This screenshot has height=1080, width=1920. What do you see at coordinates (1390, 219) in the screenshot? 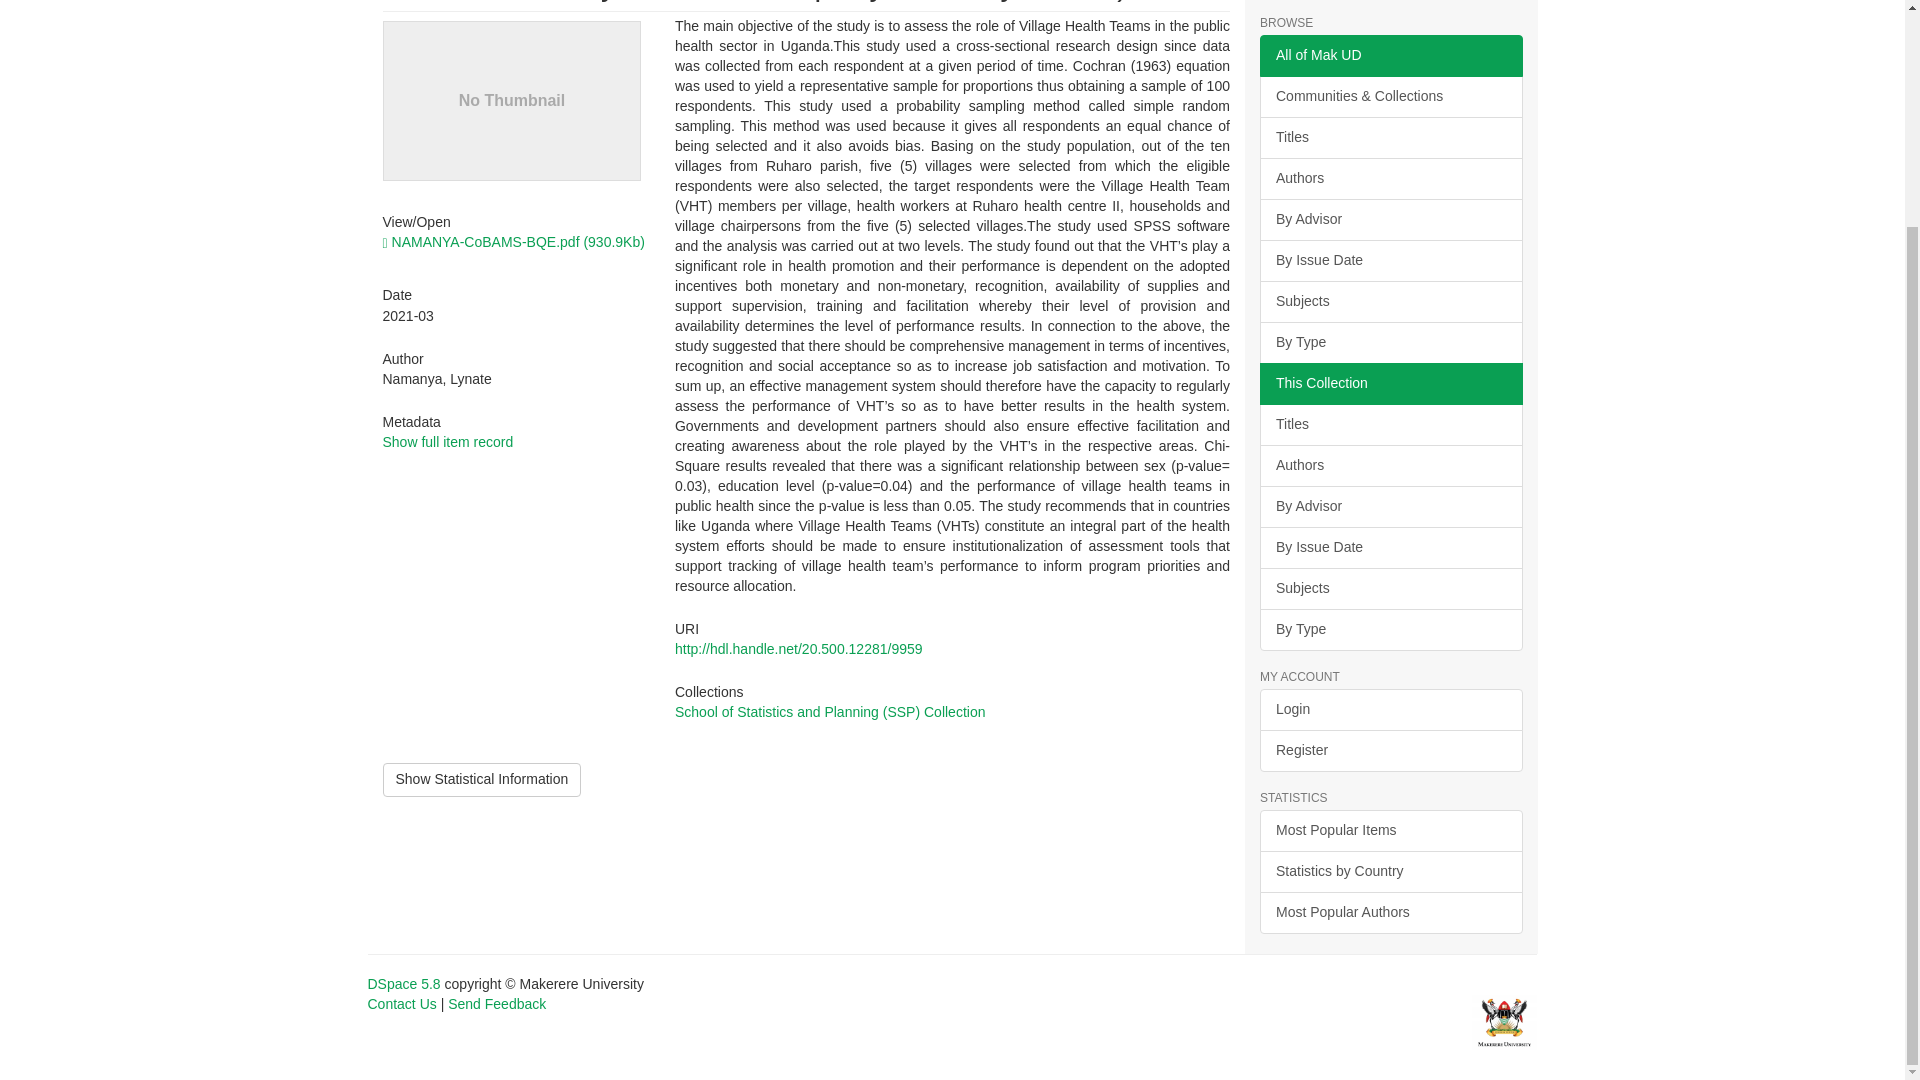
I see `By Advisor` at bounding box center [1390, 219].